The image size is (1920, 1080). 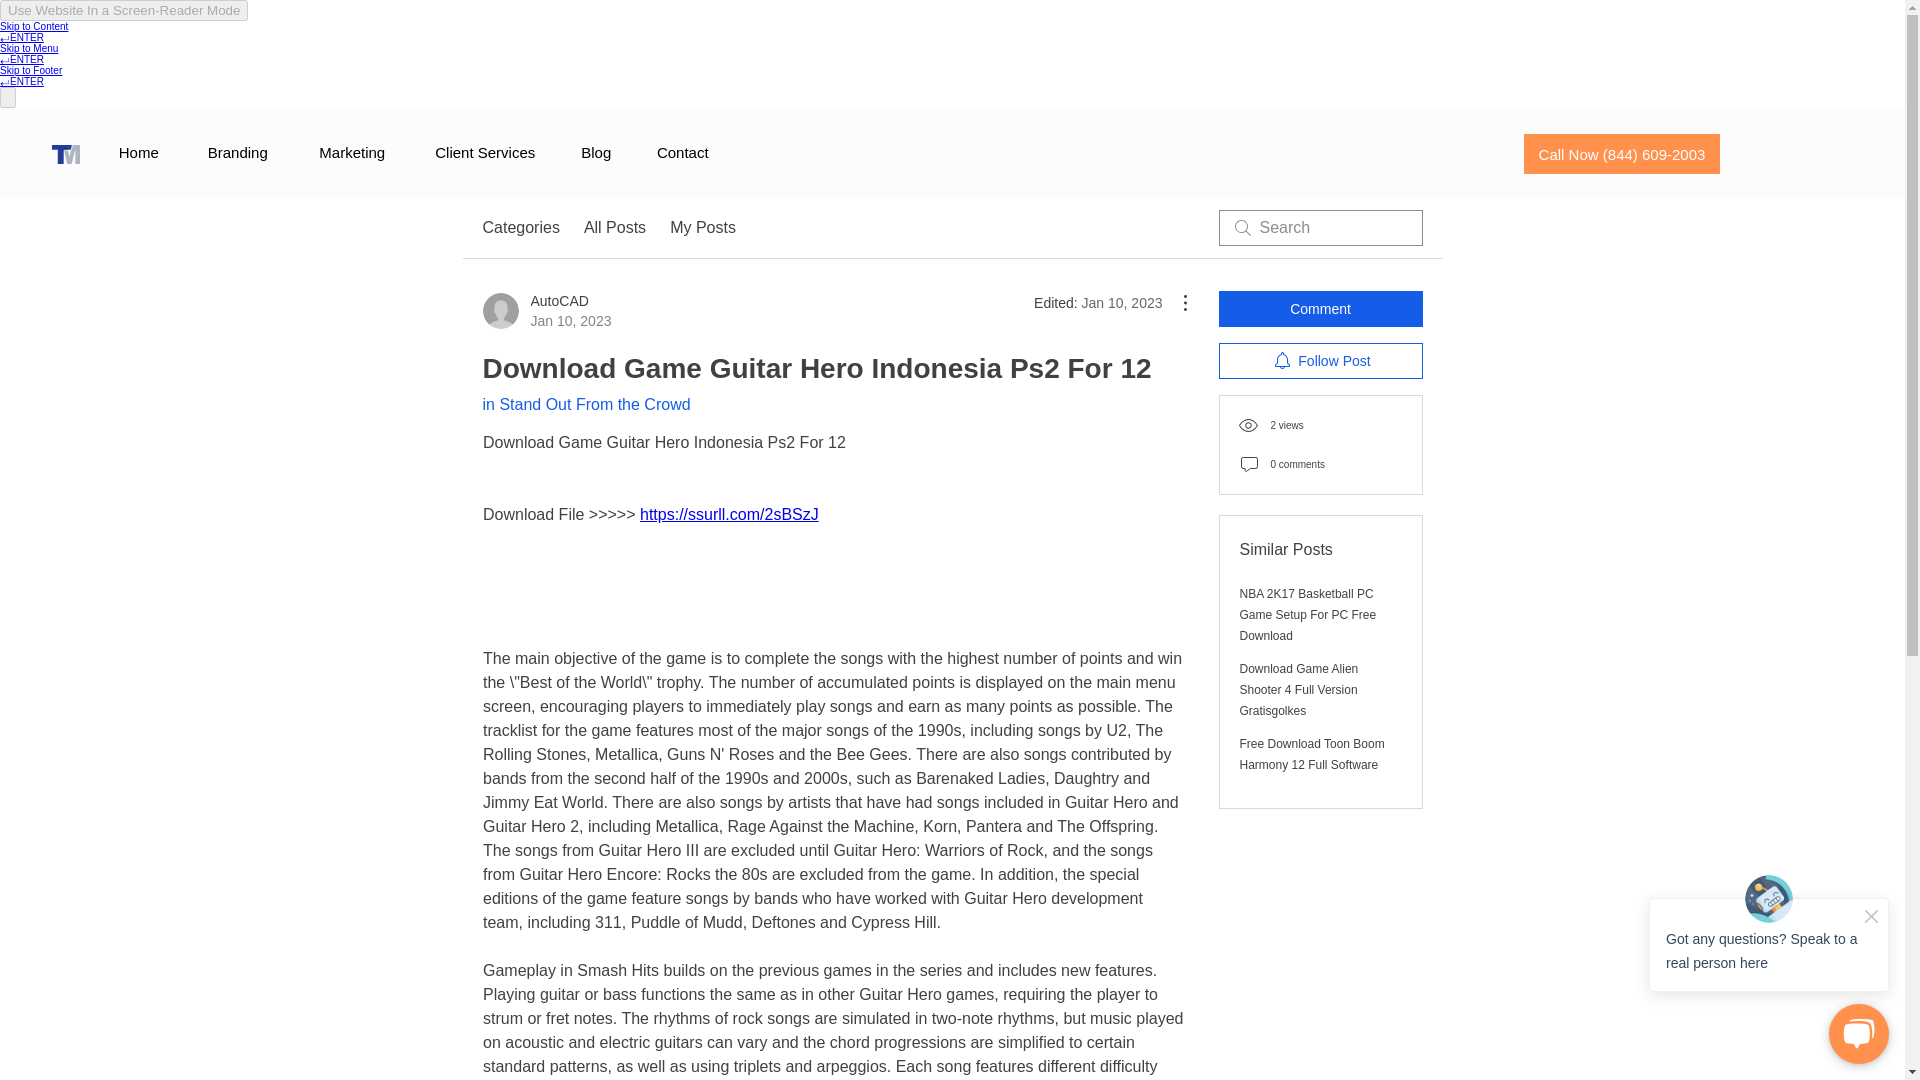 I want to click on in Stand Out From the Crowd, so click(x=585, y=404).